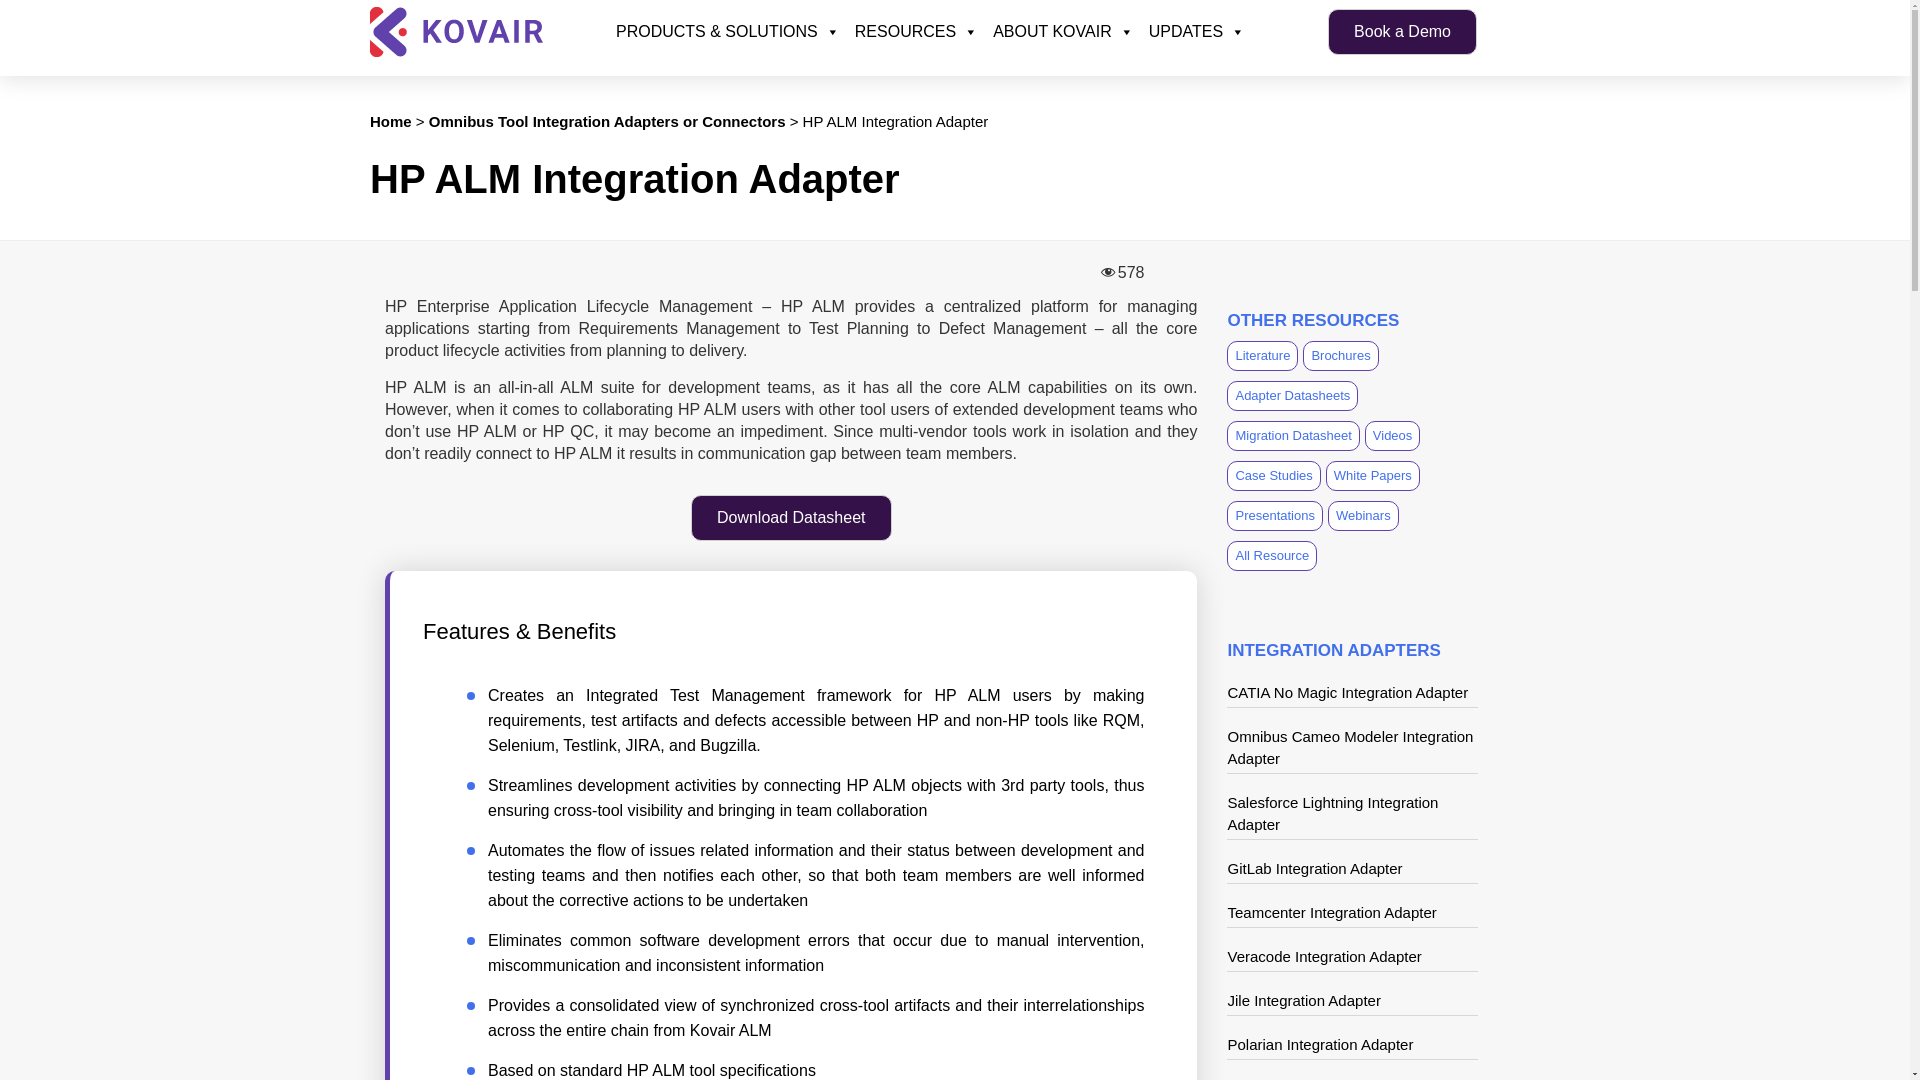 The height and width of the screenshot is (1080, 1920). Describe the element at coordinates (914, 31) in the screenshot. I see `RESOURCES` at that location.